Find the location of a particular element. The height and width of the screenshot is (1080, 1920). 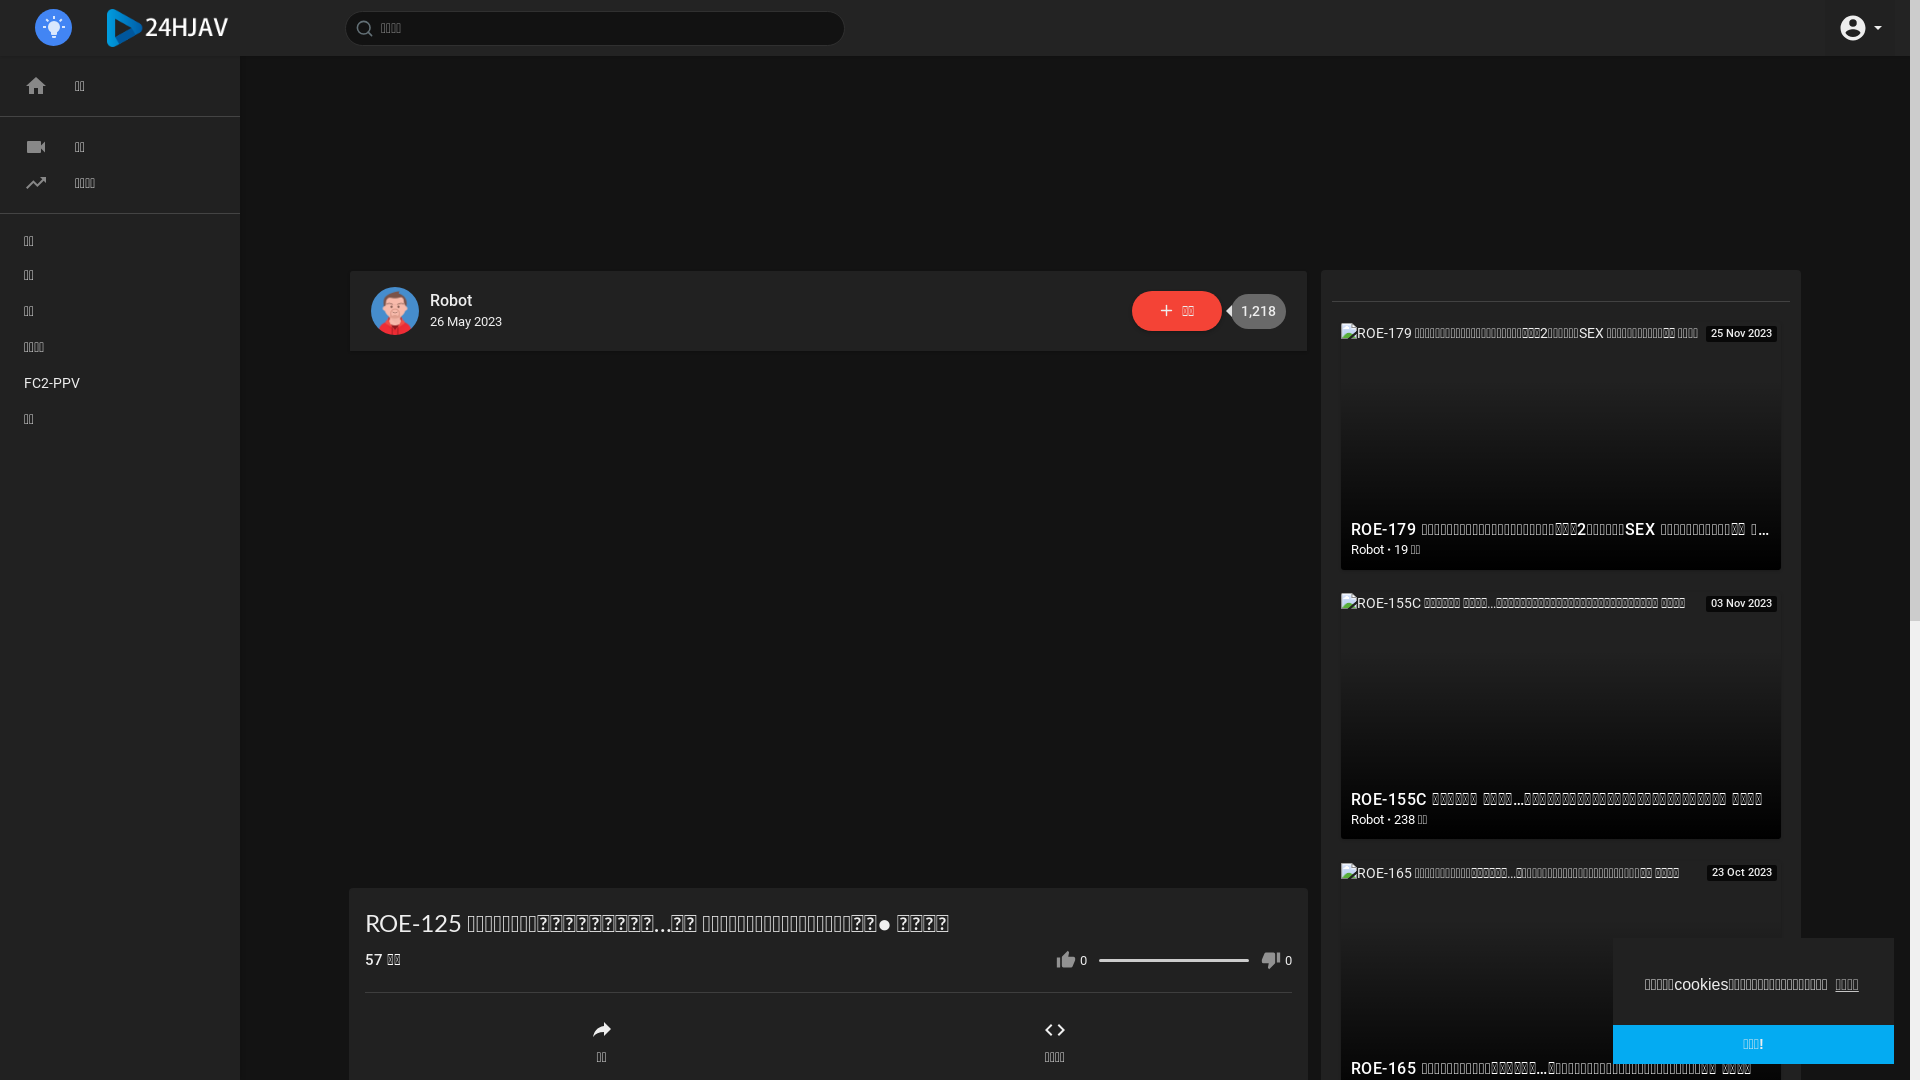

0 is located at coordinates (1072, 960).